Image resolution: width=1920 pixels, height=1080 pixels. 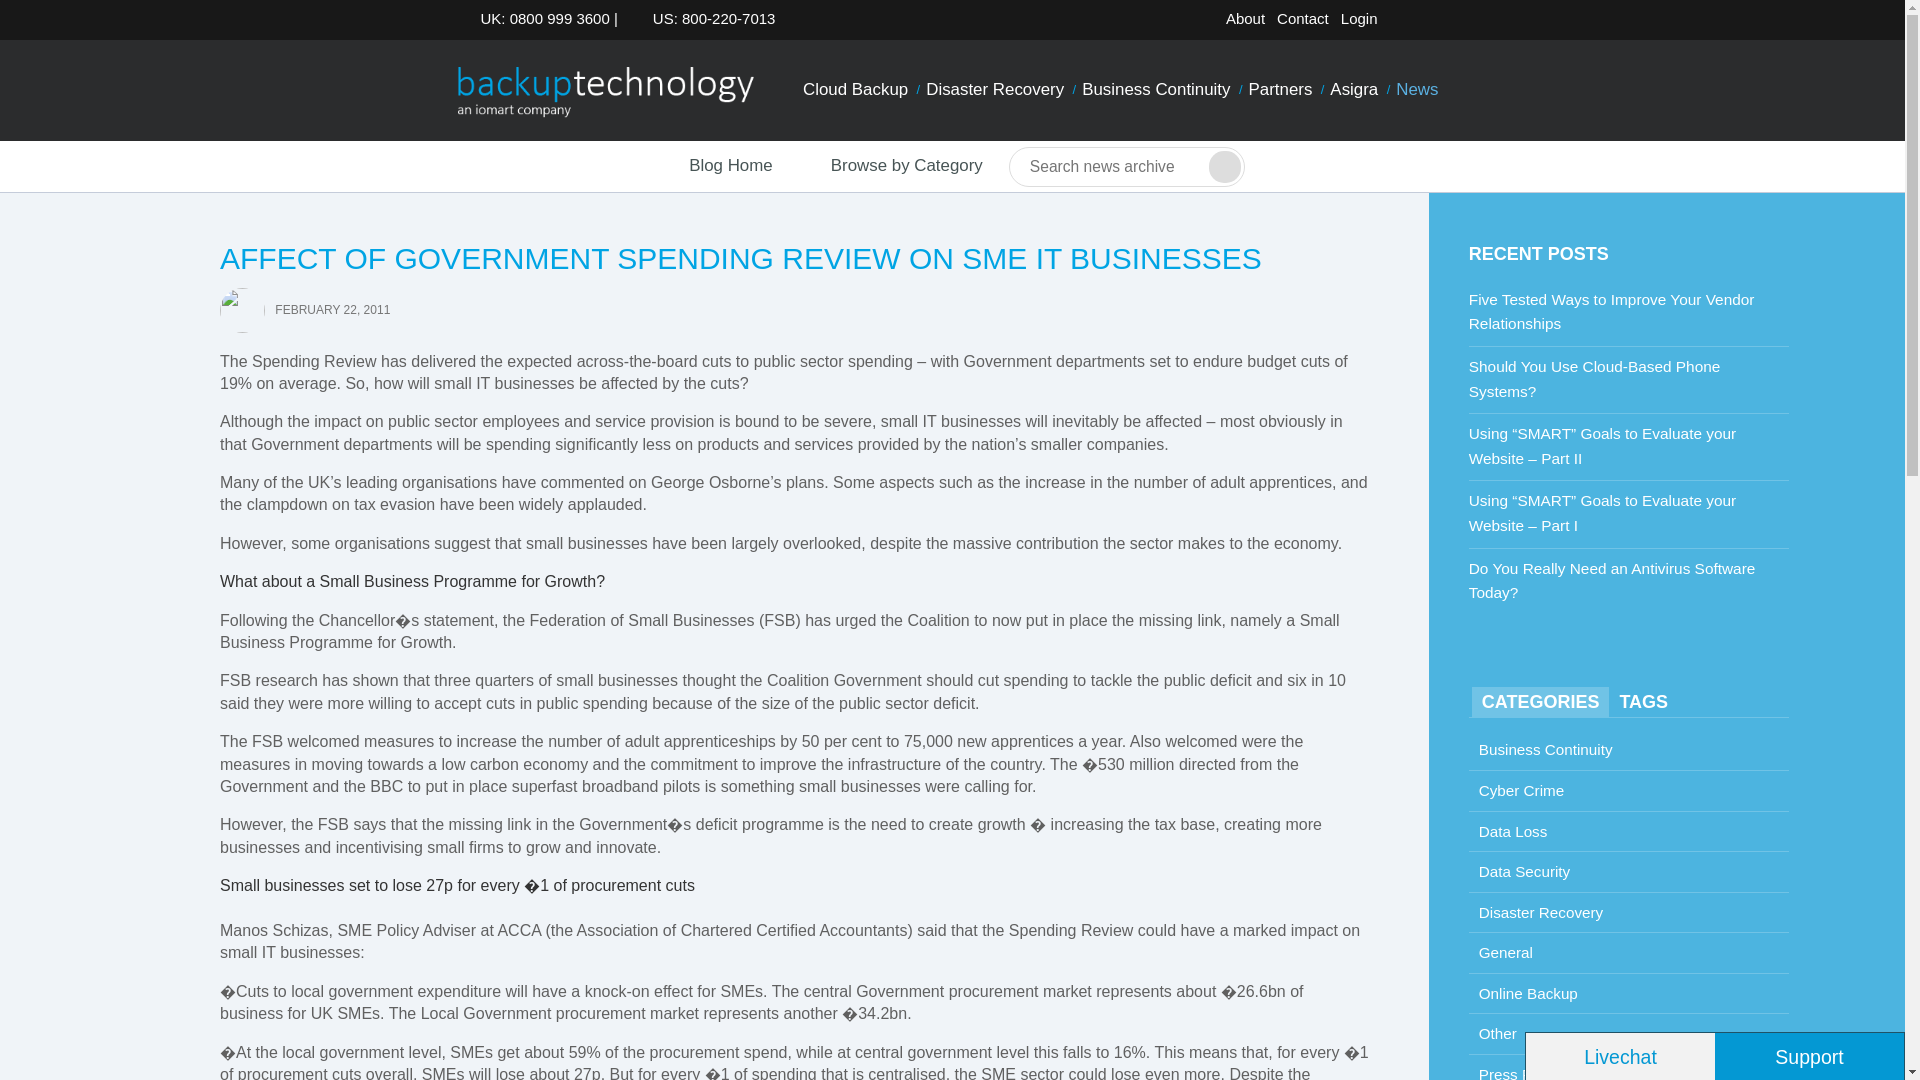 What do you see at coordinates (712, 166) in the screenshot?
I see `Blog Home` at bounding box center [712, 166].